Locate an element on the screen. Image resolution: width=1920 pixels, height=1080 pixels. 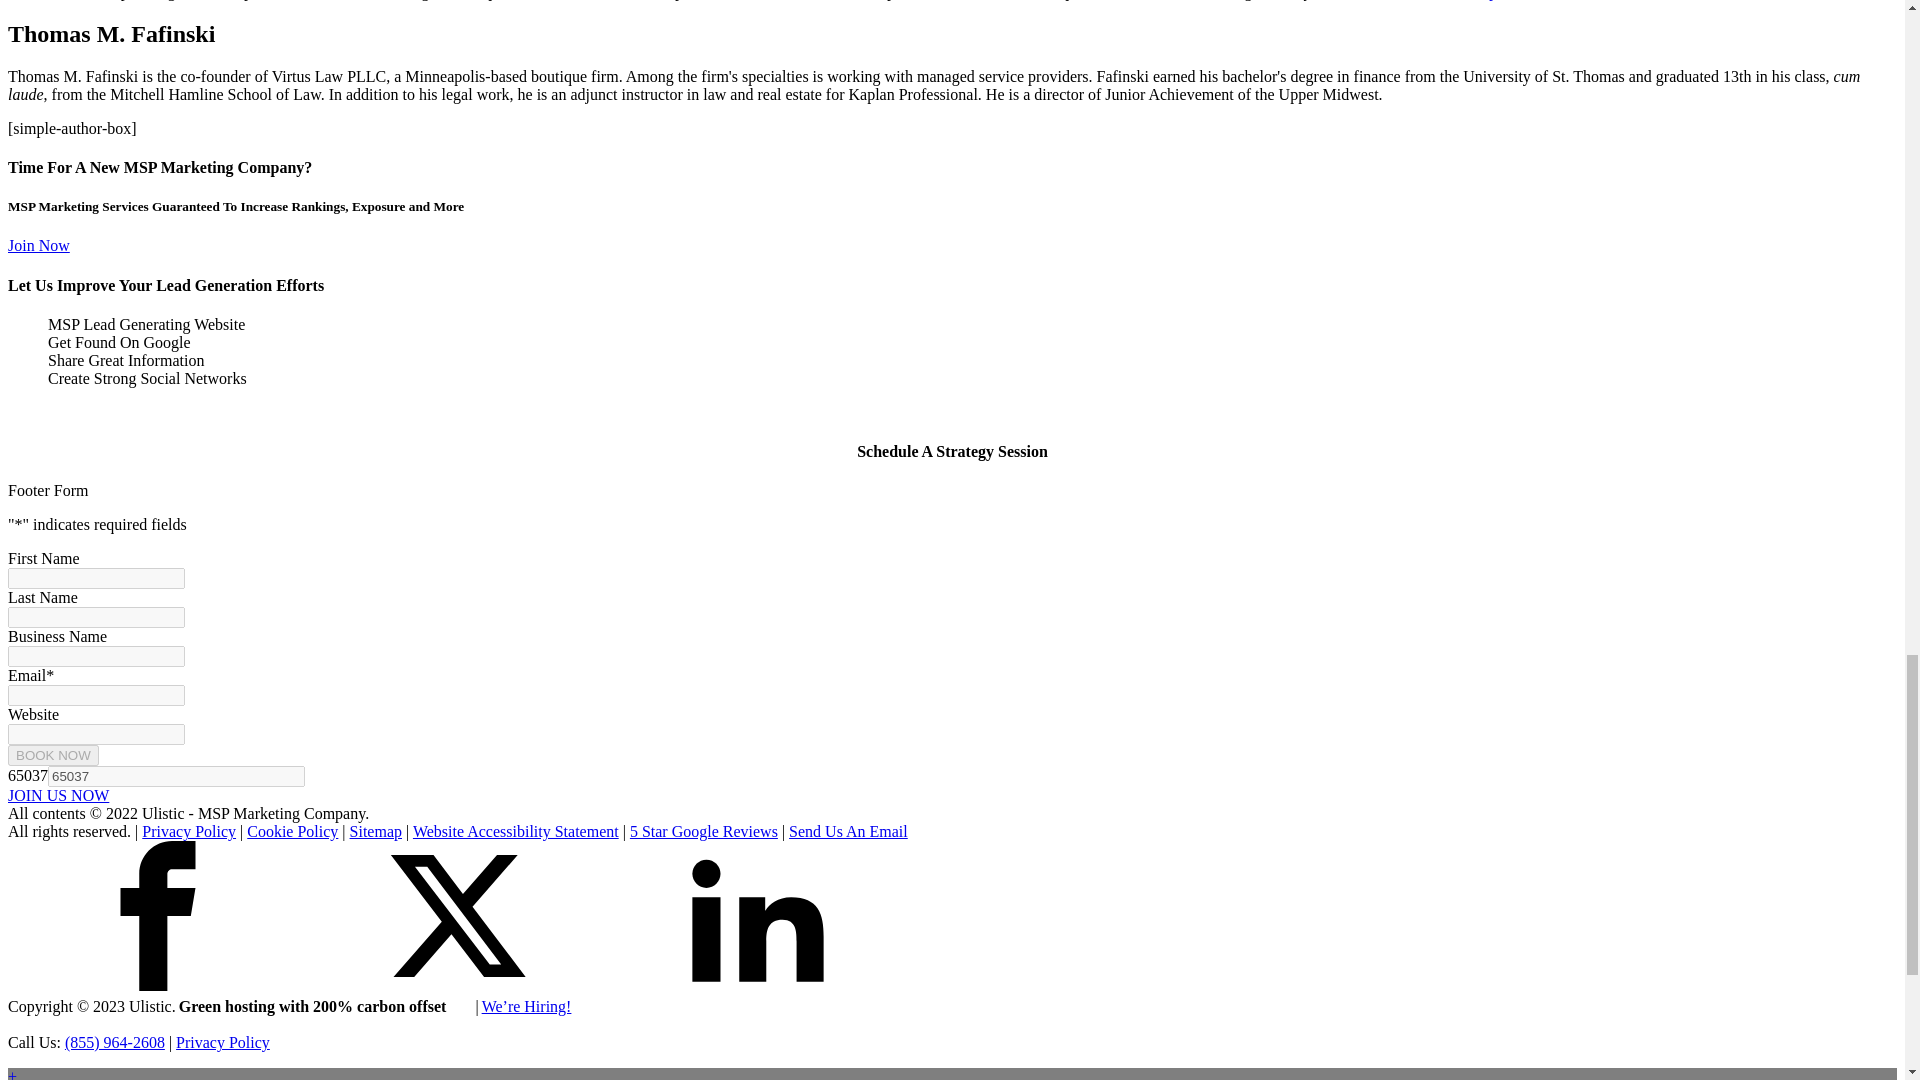
Cookie Policy is located at coordinates (292, 831).